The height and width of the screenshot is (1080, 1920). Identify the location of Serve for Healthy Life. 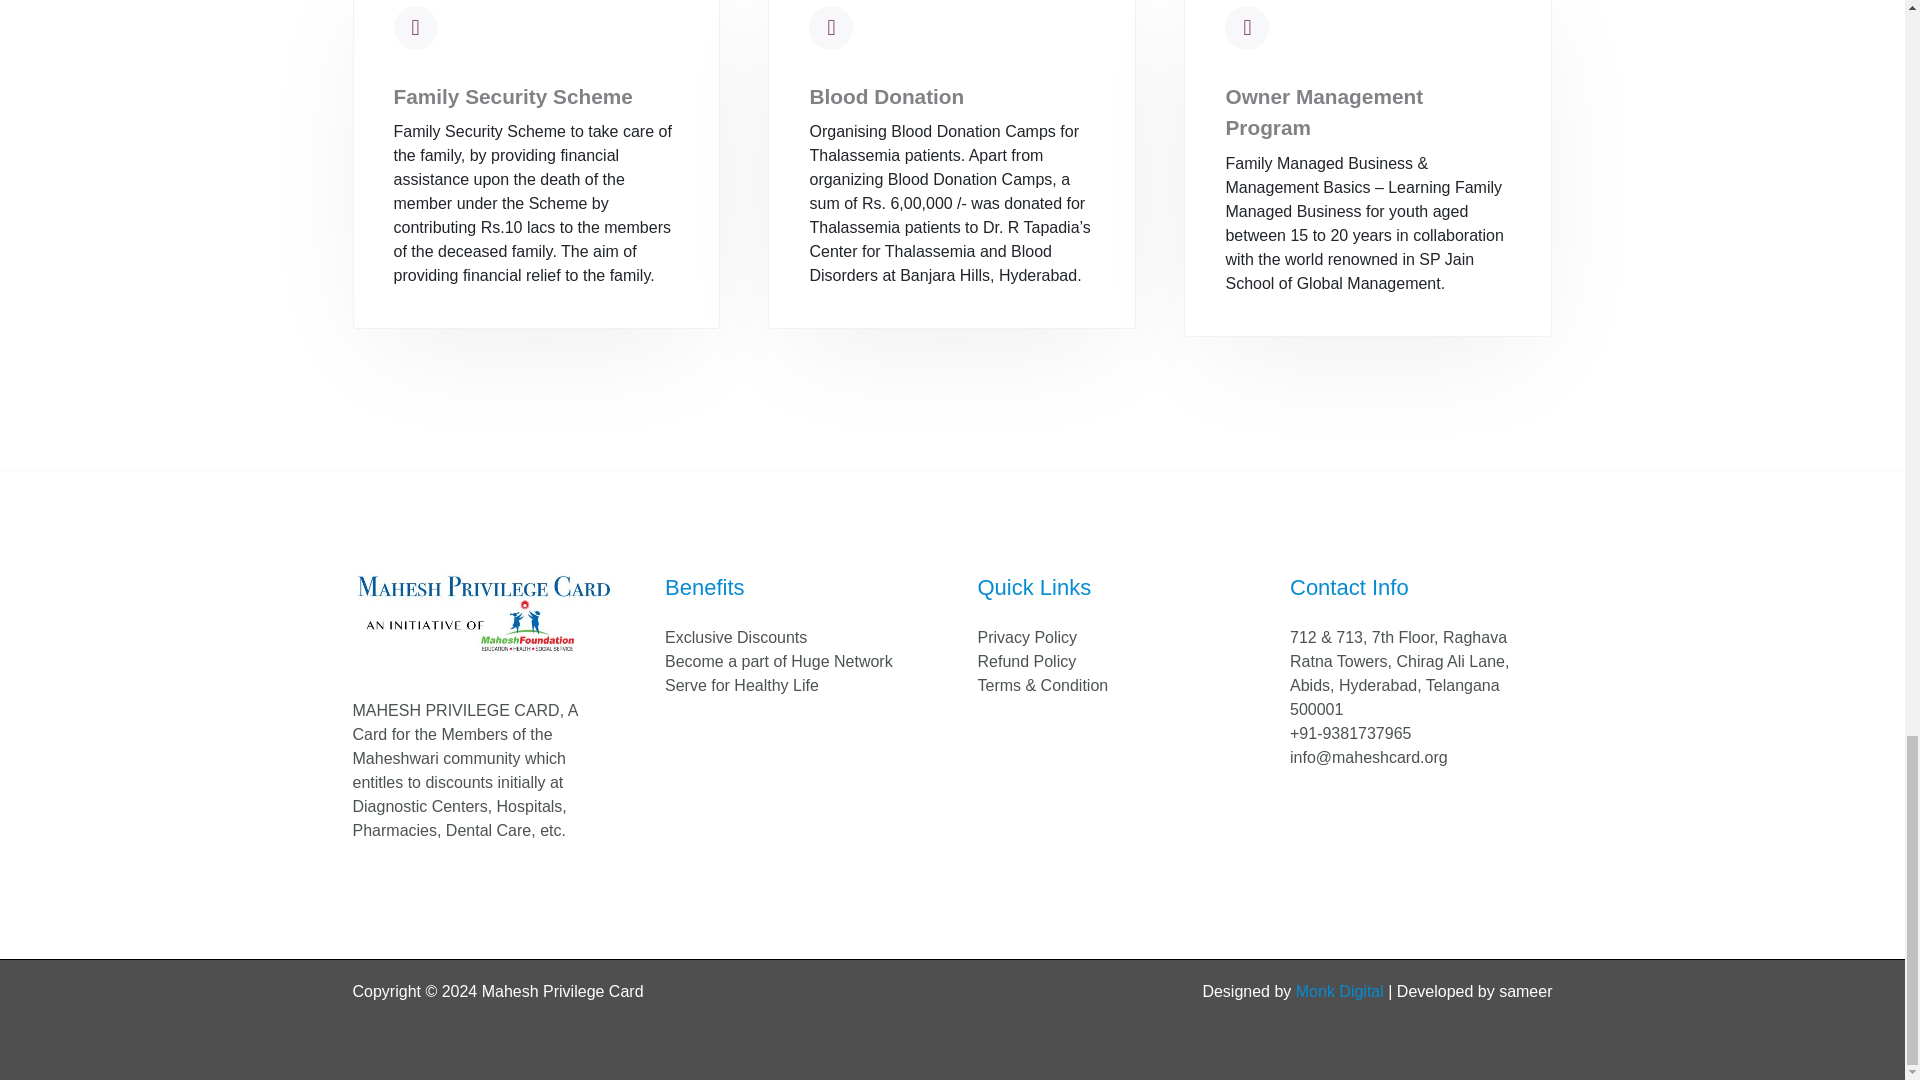
(742, 686).